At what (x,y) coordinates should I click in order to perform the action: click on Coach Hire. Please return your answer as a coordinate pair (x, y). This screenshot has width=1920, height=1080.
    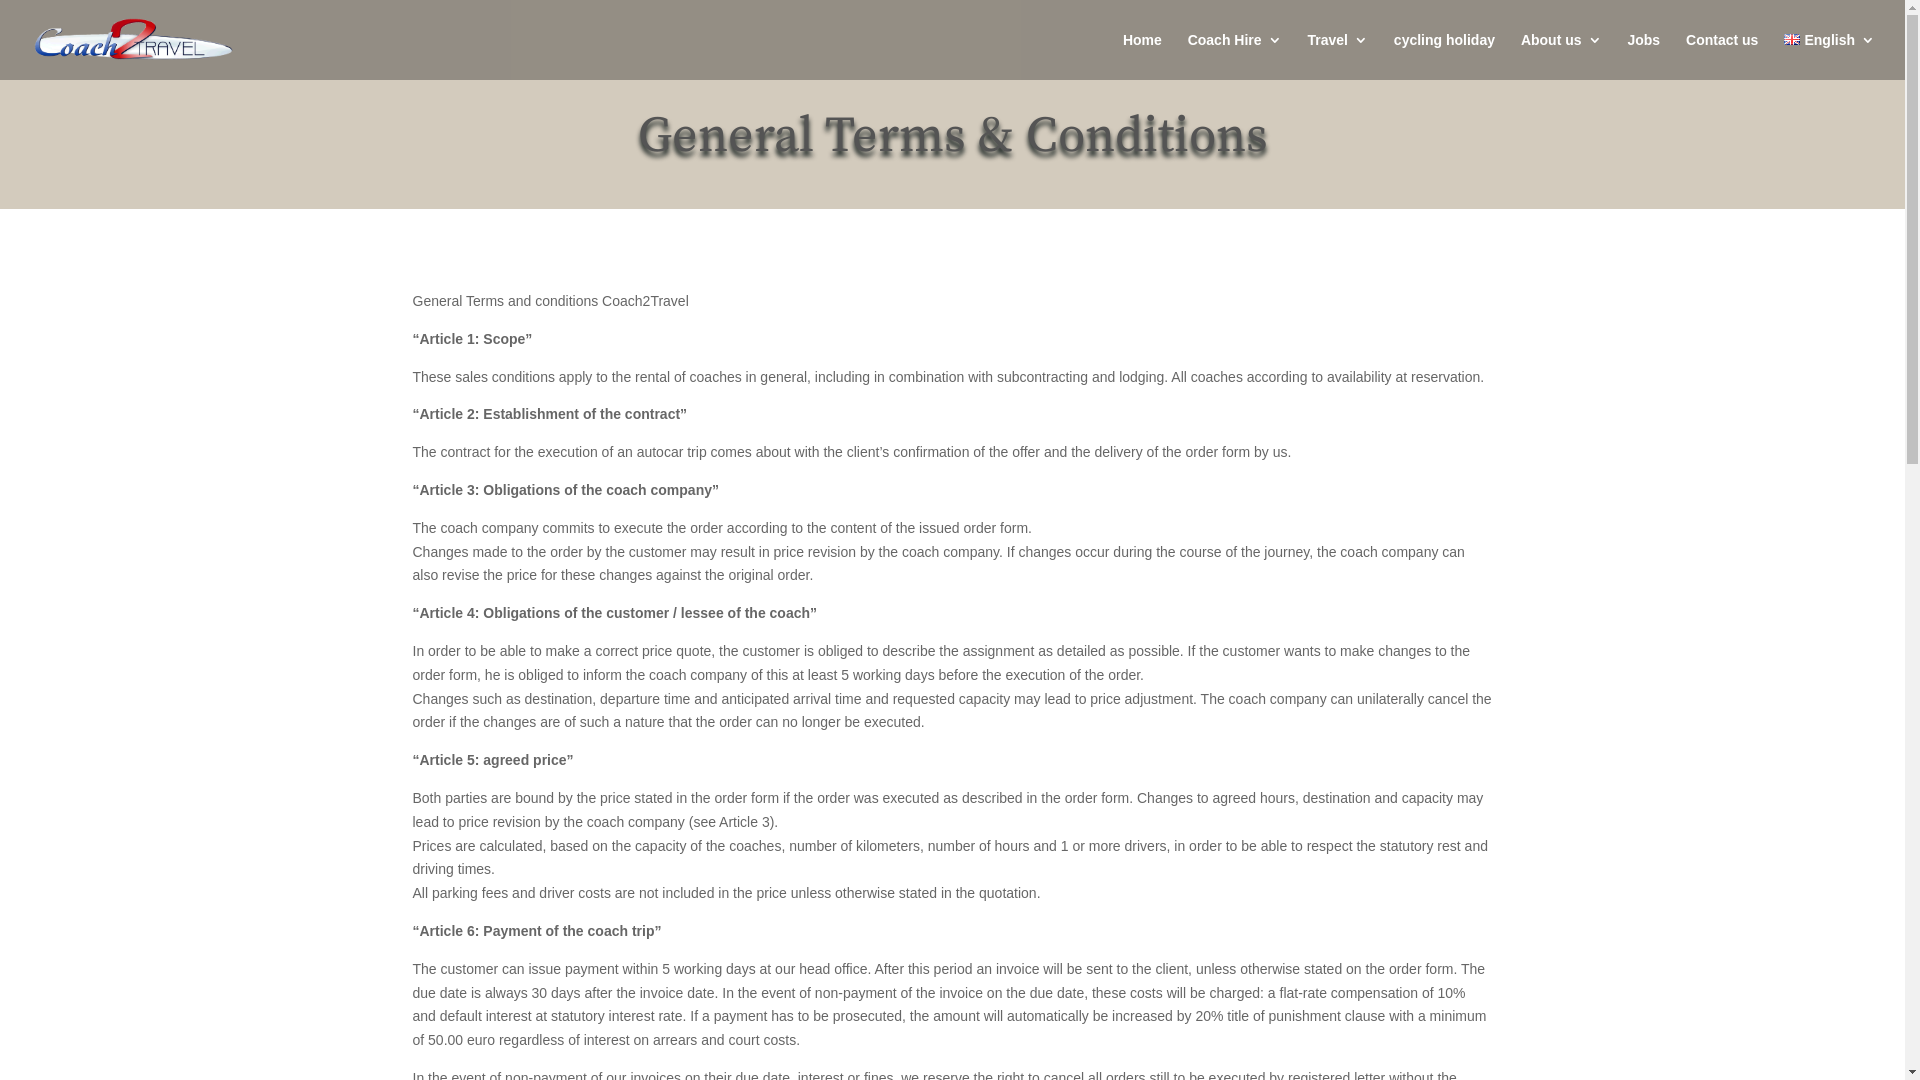
    Looking at the image, I should click on (1235, 56).